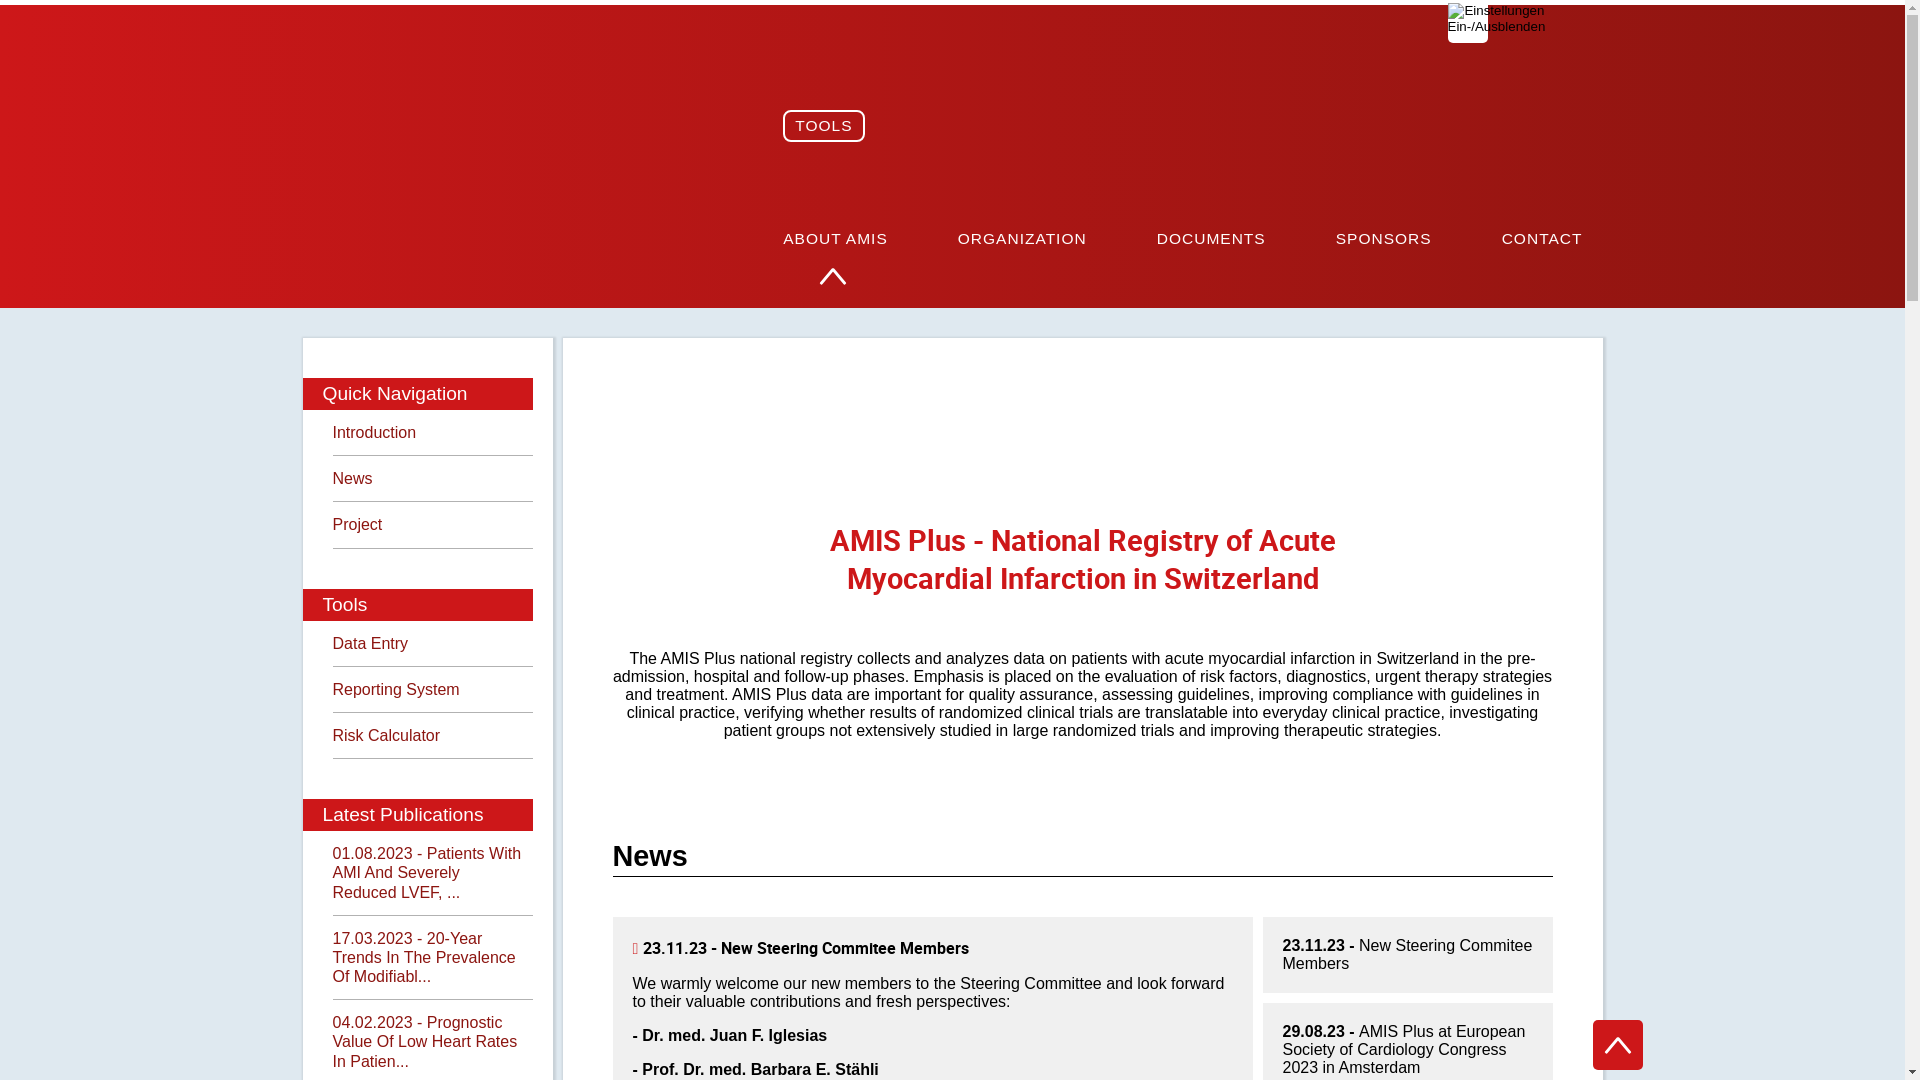 This screenshot has width=1920, height=1080. What do you see at coordinates (432, 432) in the screenshot?
I see `Introduction` at bounding box center [432, 432].